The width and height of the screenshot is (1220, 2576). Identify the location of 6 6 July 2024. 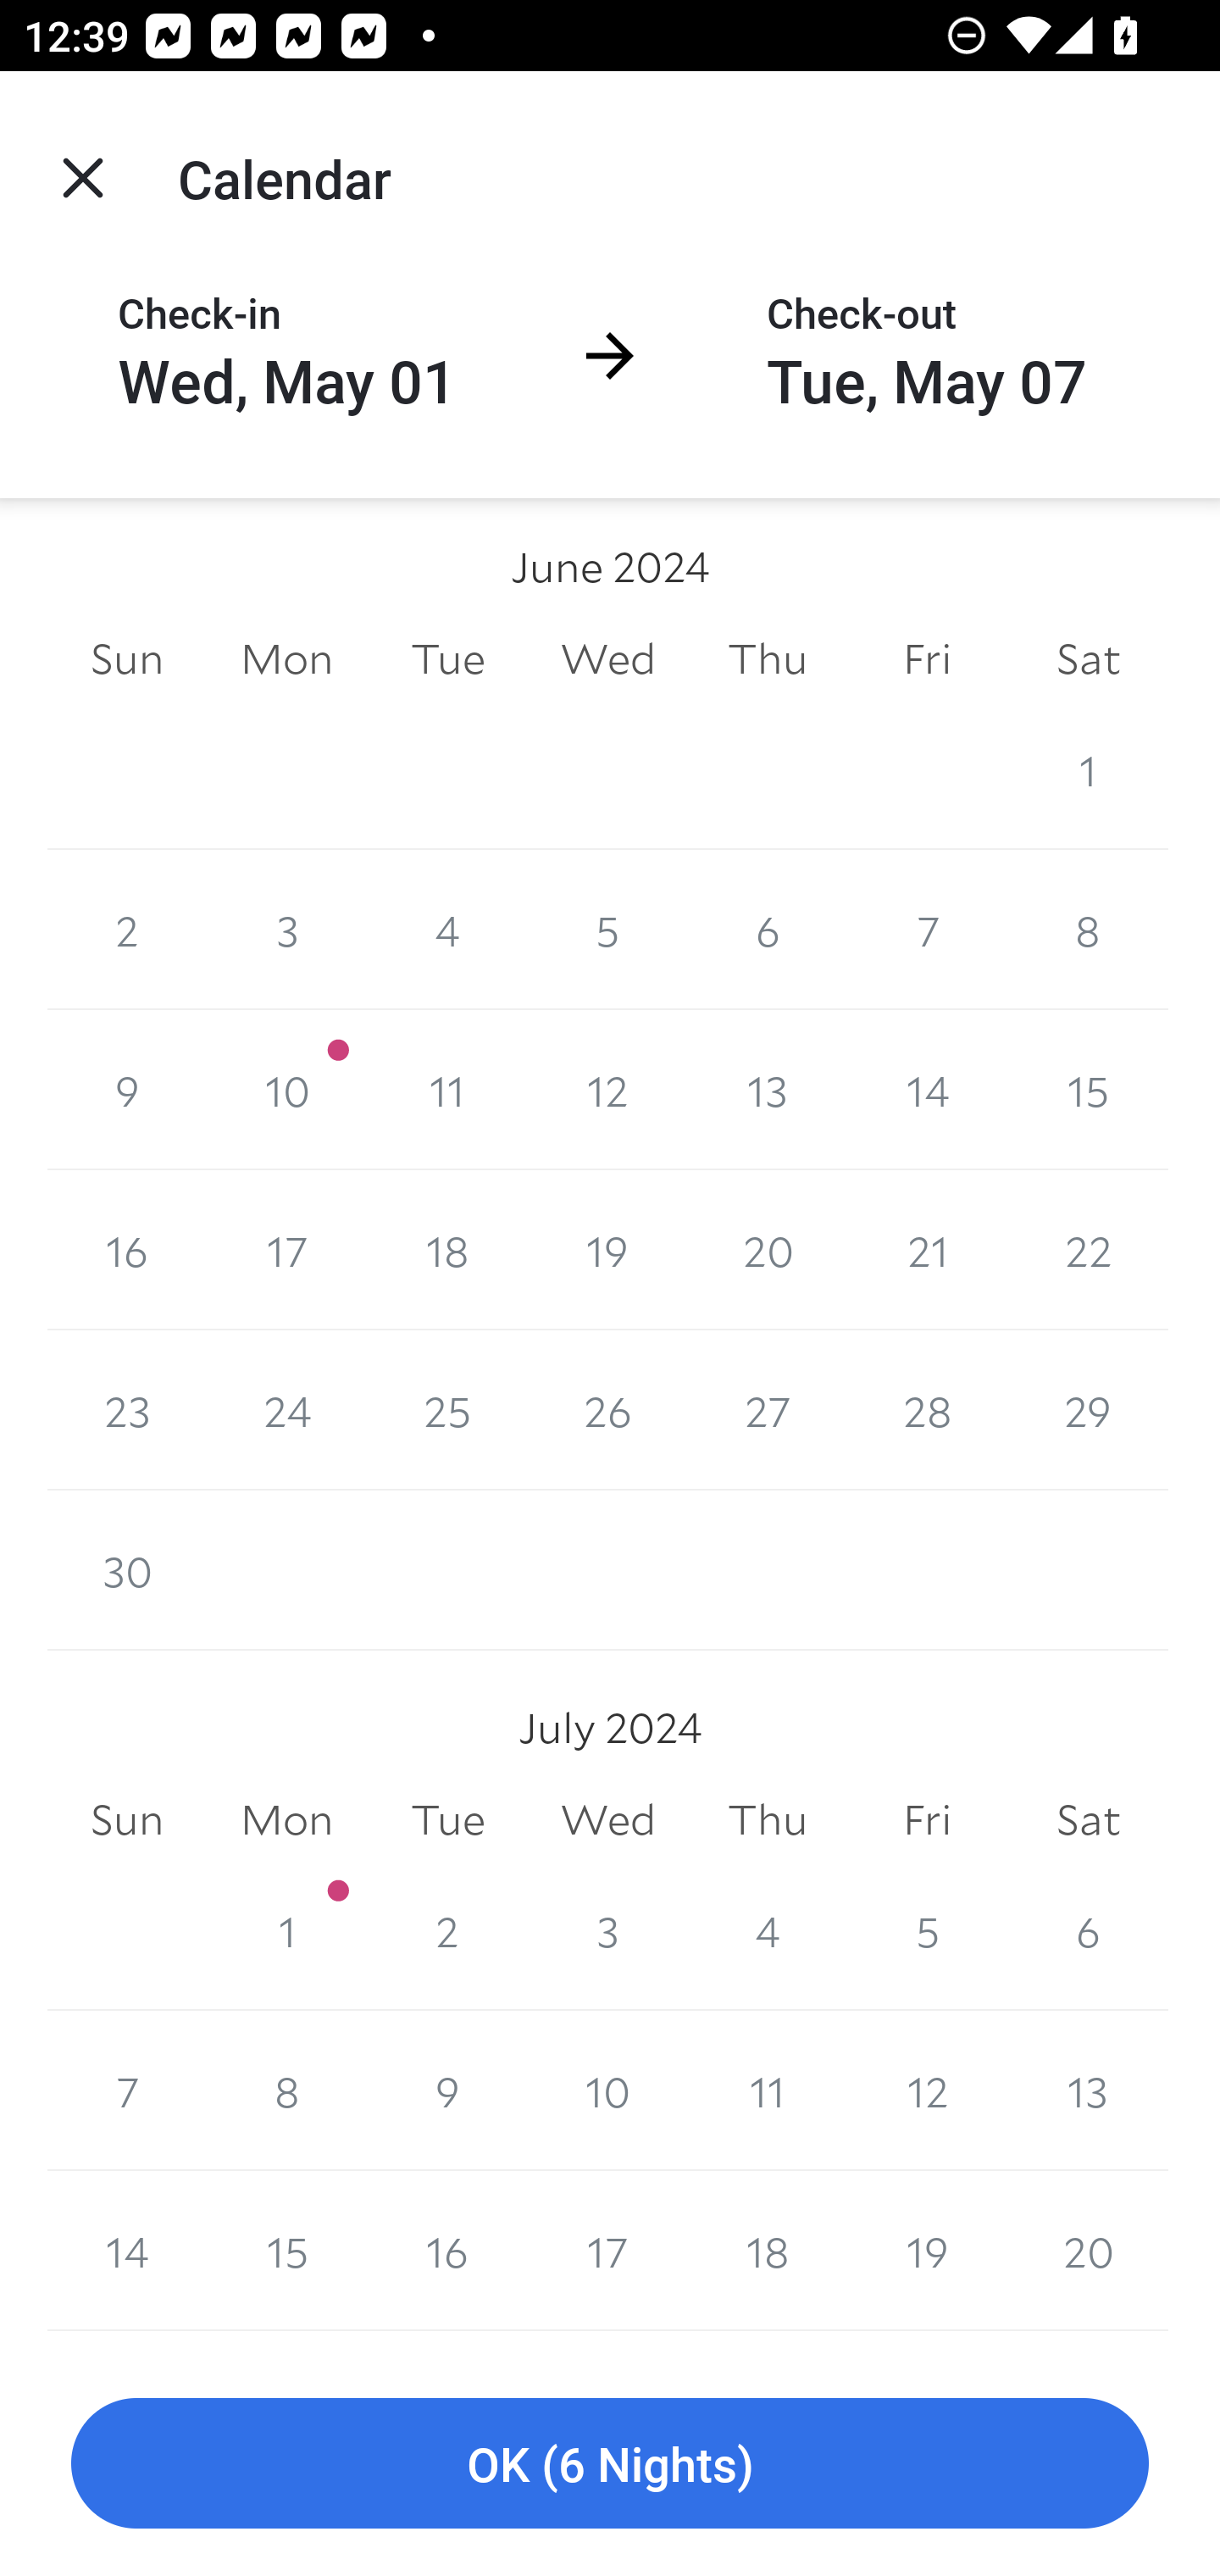
(1088, 1930).